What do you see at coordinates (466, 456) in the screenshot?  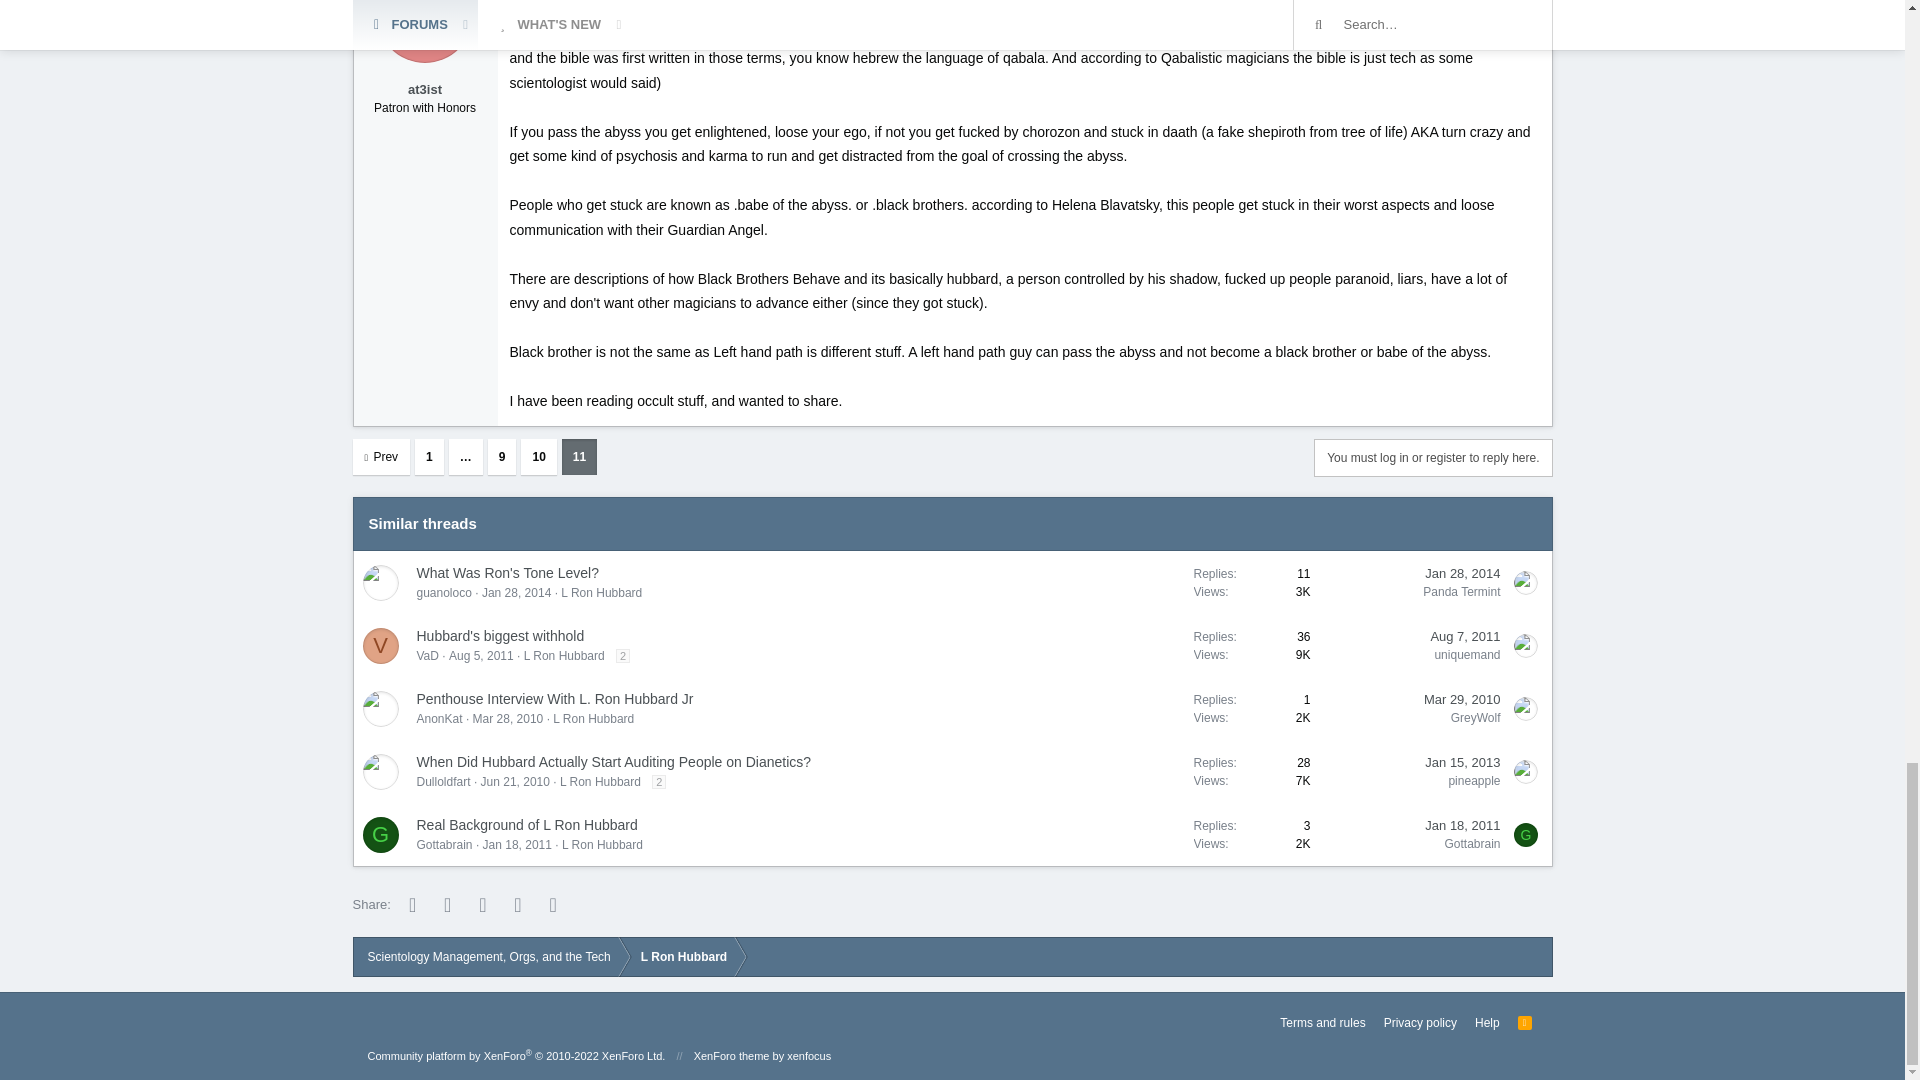 I see `Go to page` at bounding box center [466, 456].